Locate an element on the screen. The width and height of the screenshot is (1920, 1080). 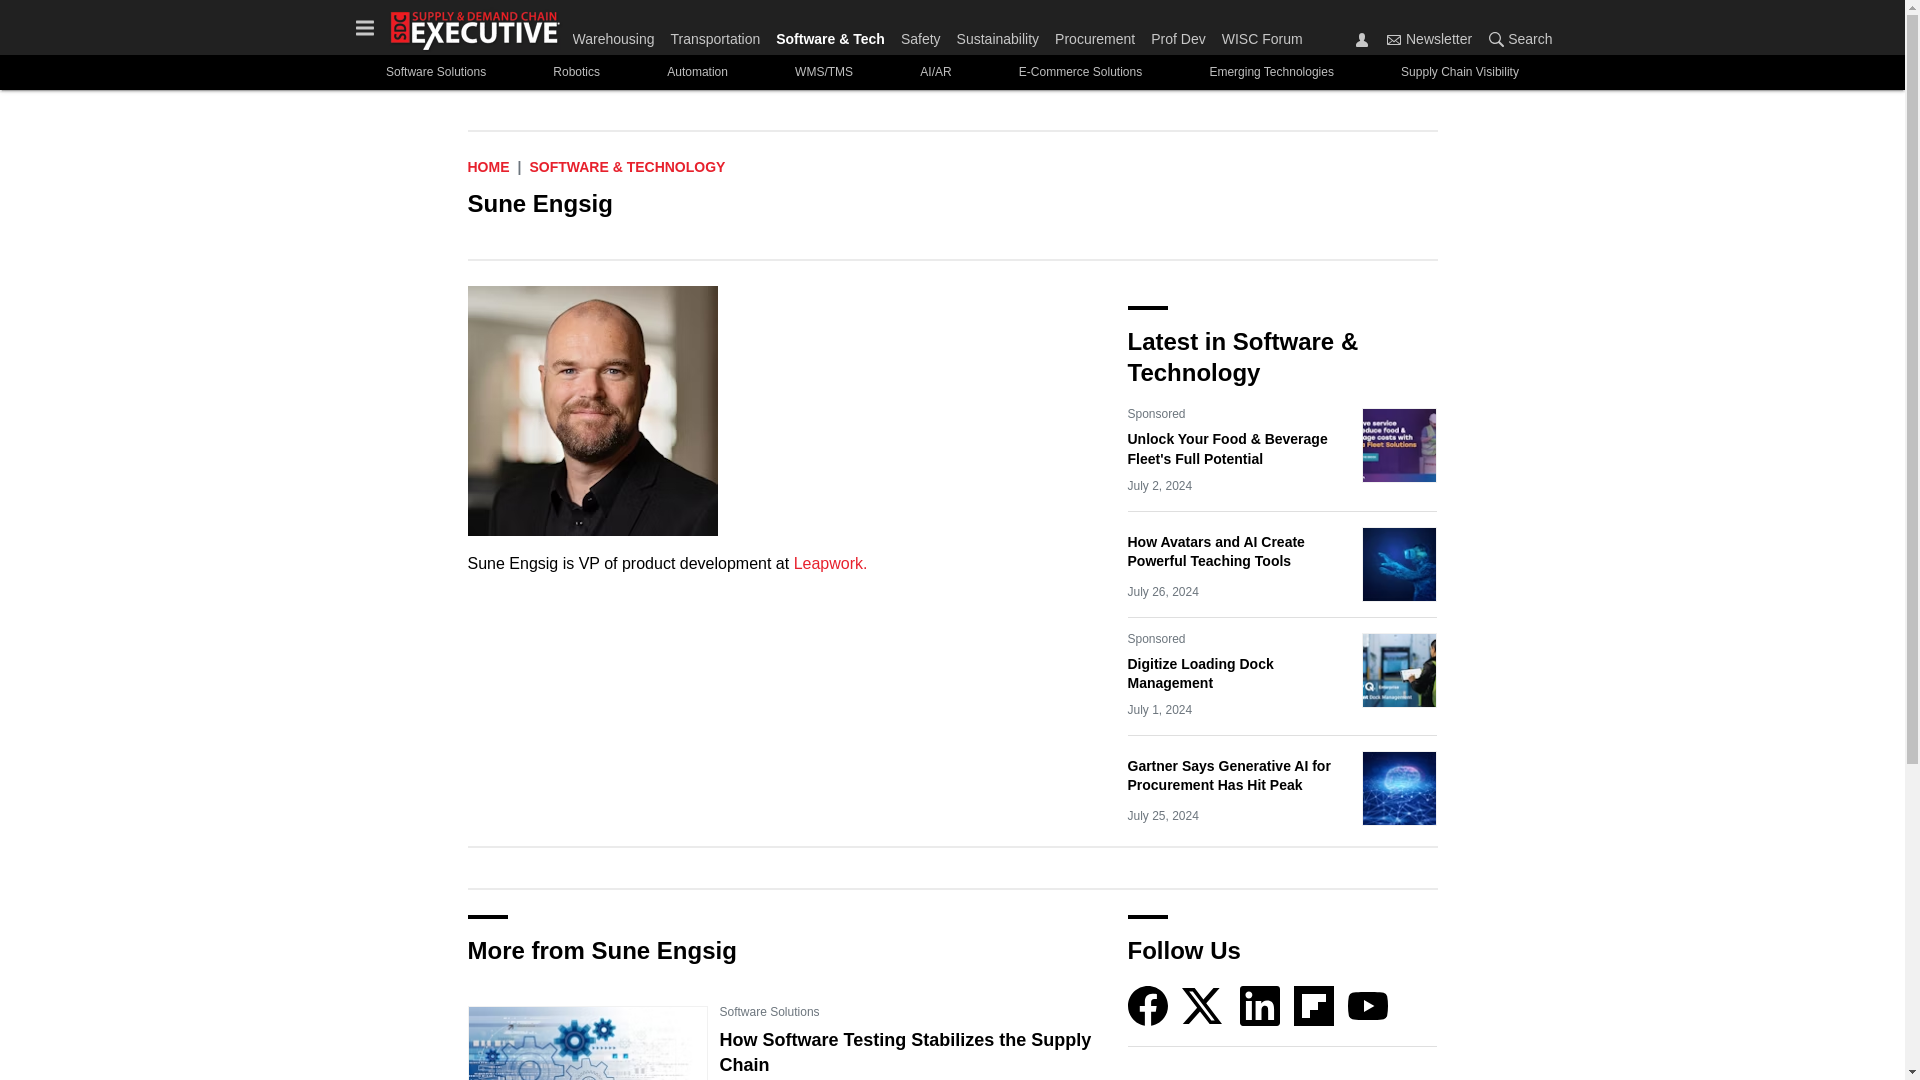
YouTube icon is located at coordinates (1368, 1006).